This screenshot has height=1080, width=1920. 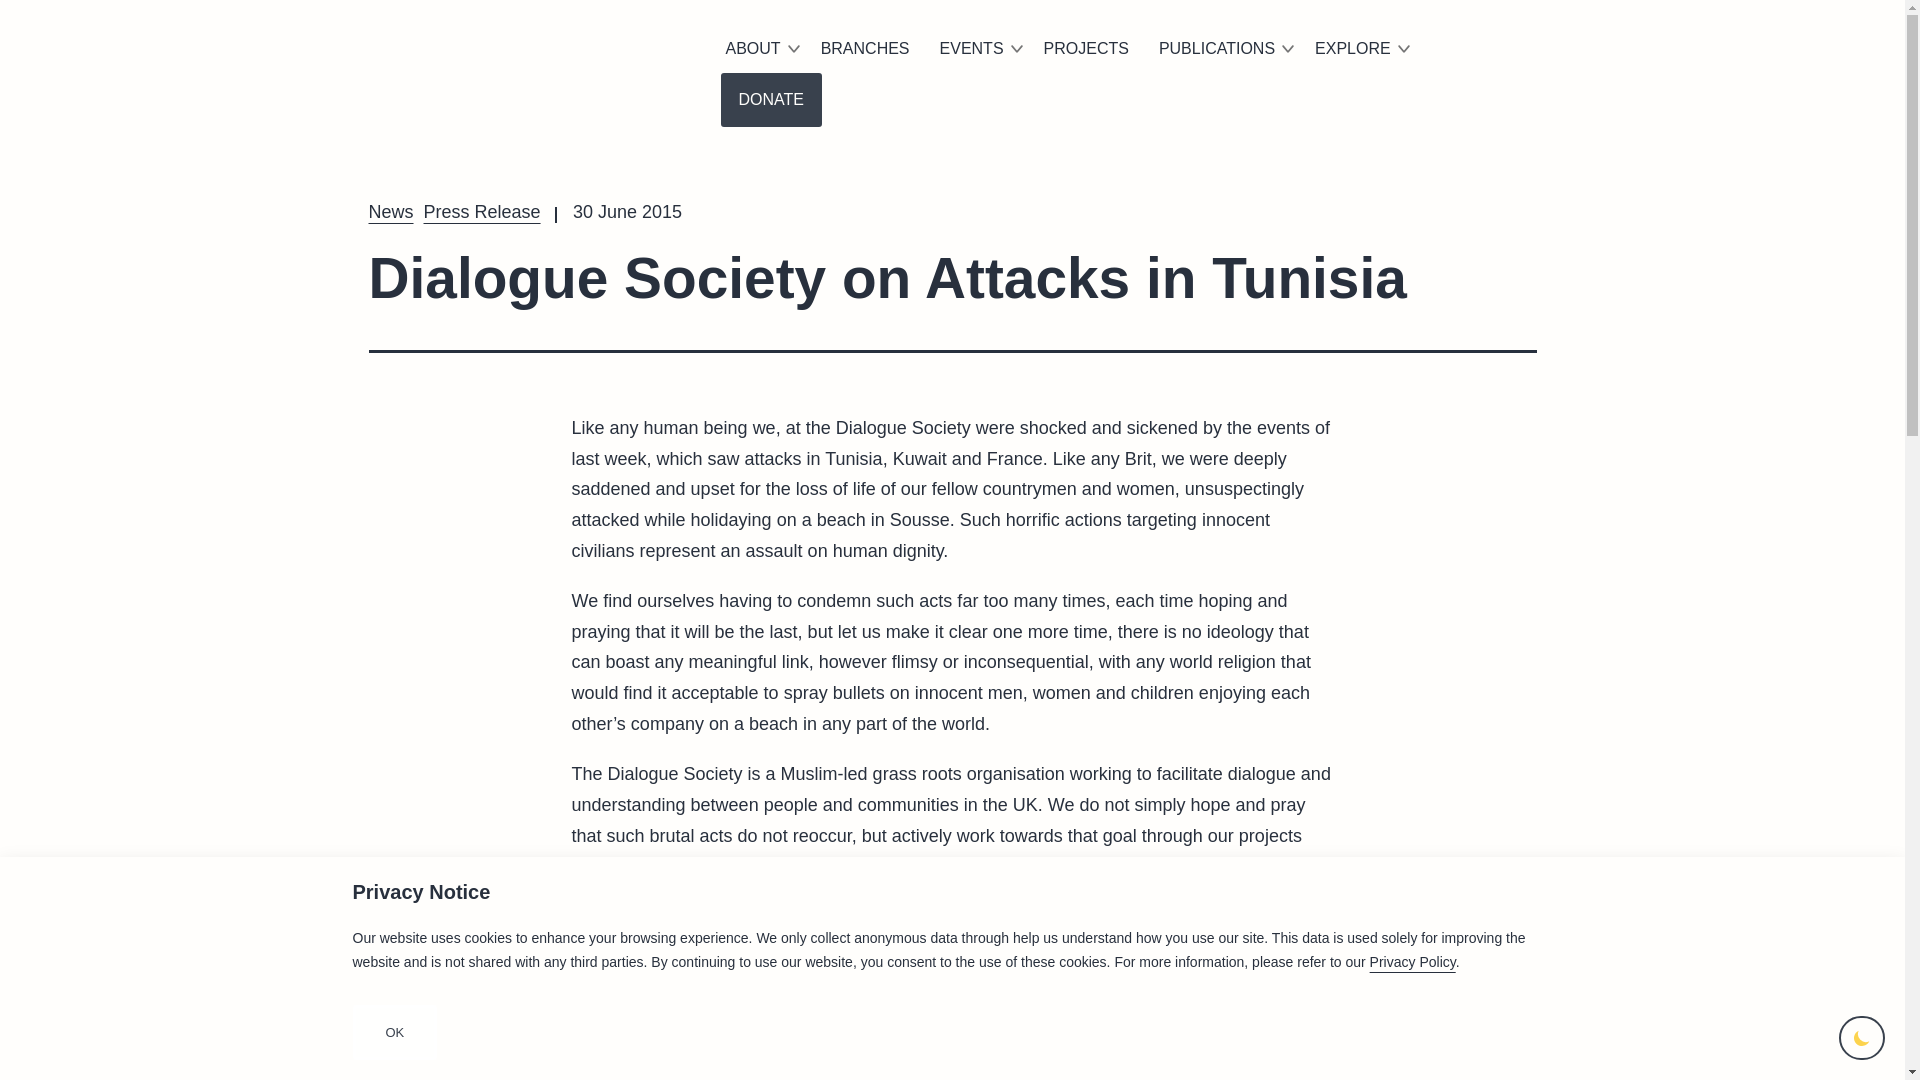 I want to click on News, so click(x=390, y=212).